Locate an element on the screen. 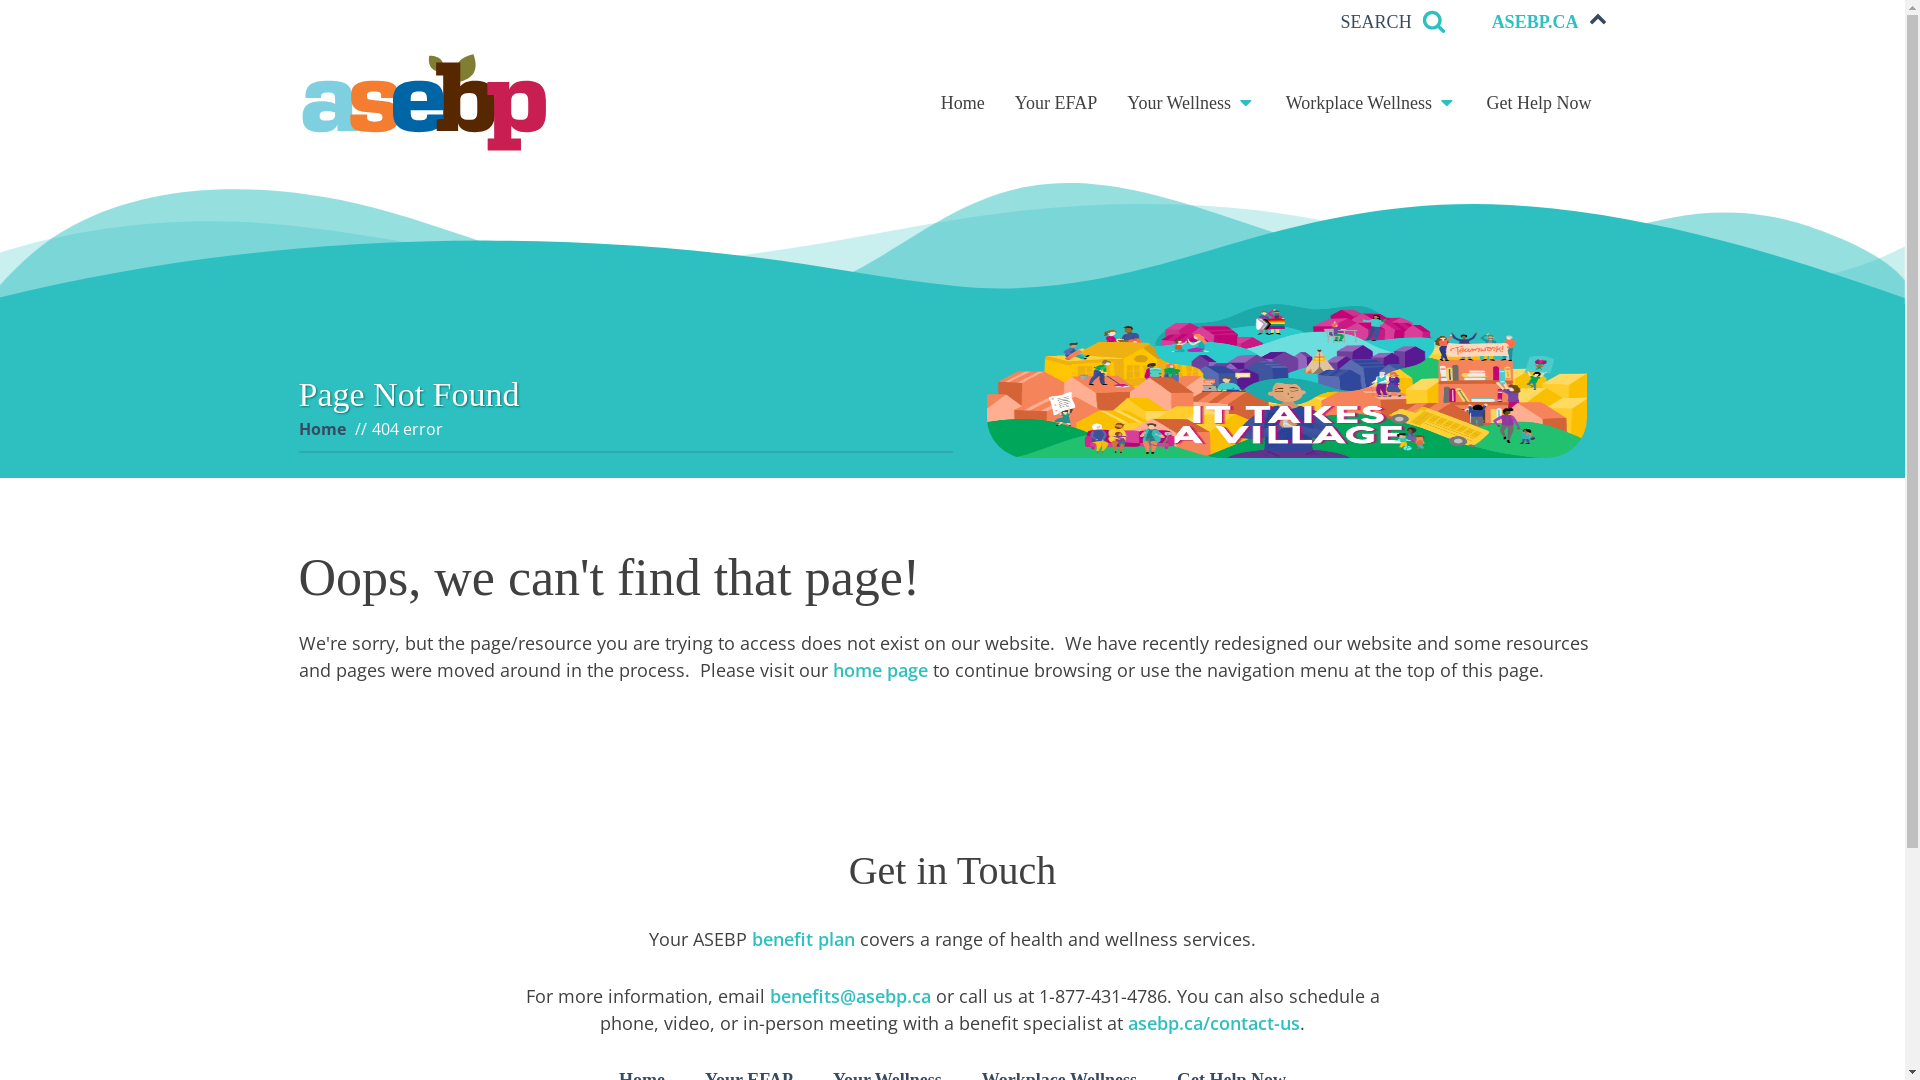 The image size is (1920, 1080). ASEBP.CA is located at coordinates (1550, 22).